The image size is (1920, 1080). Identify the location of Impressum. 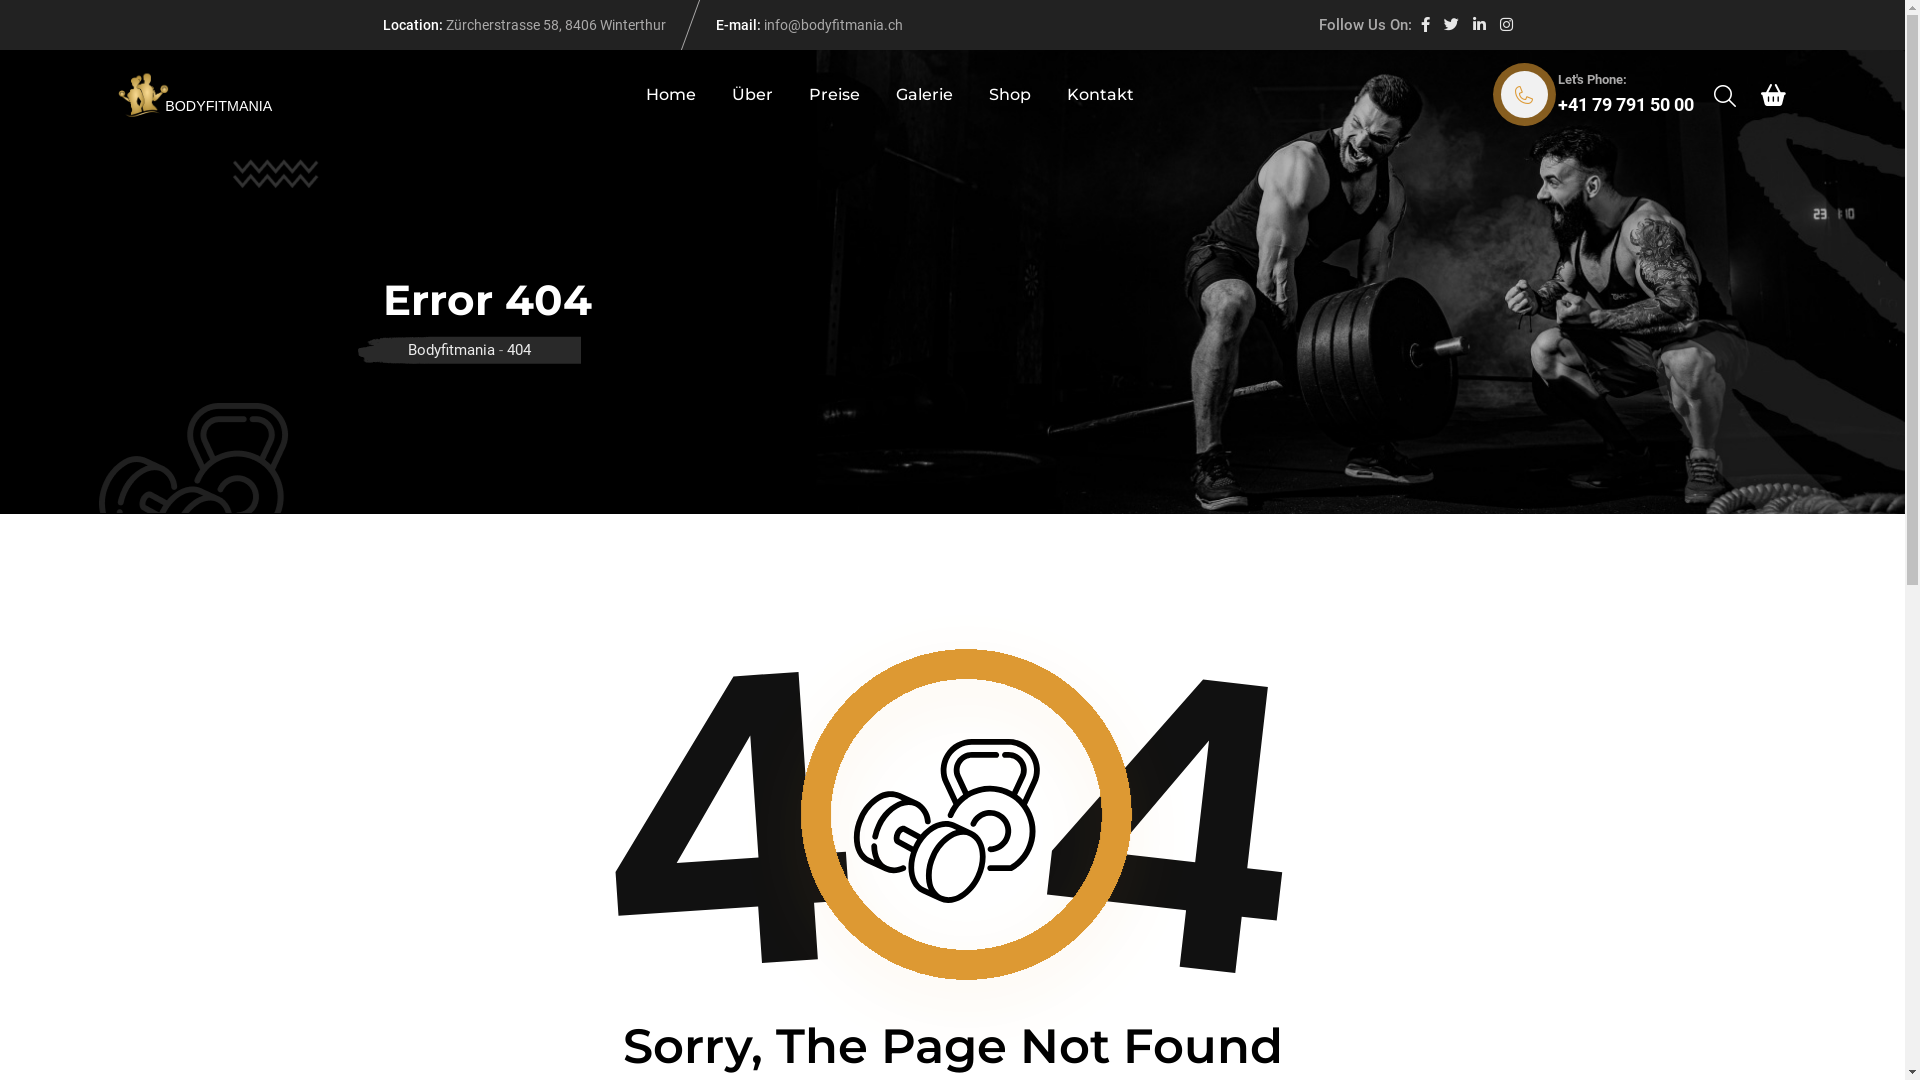
(1484, 1018).